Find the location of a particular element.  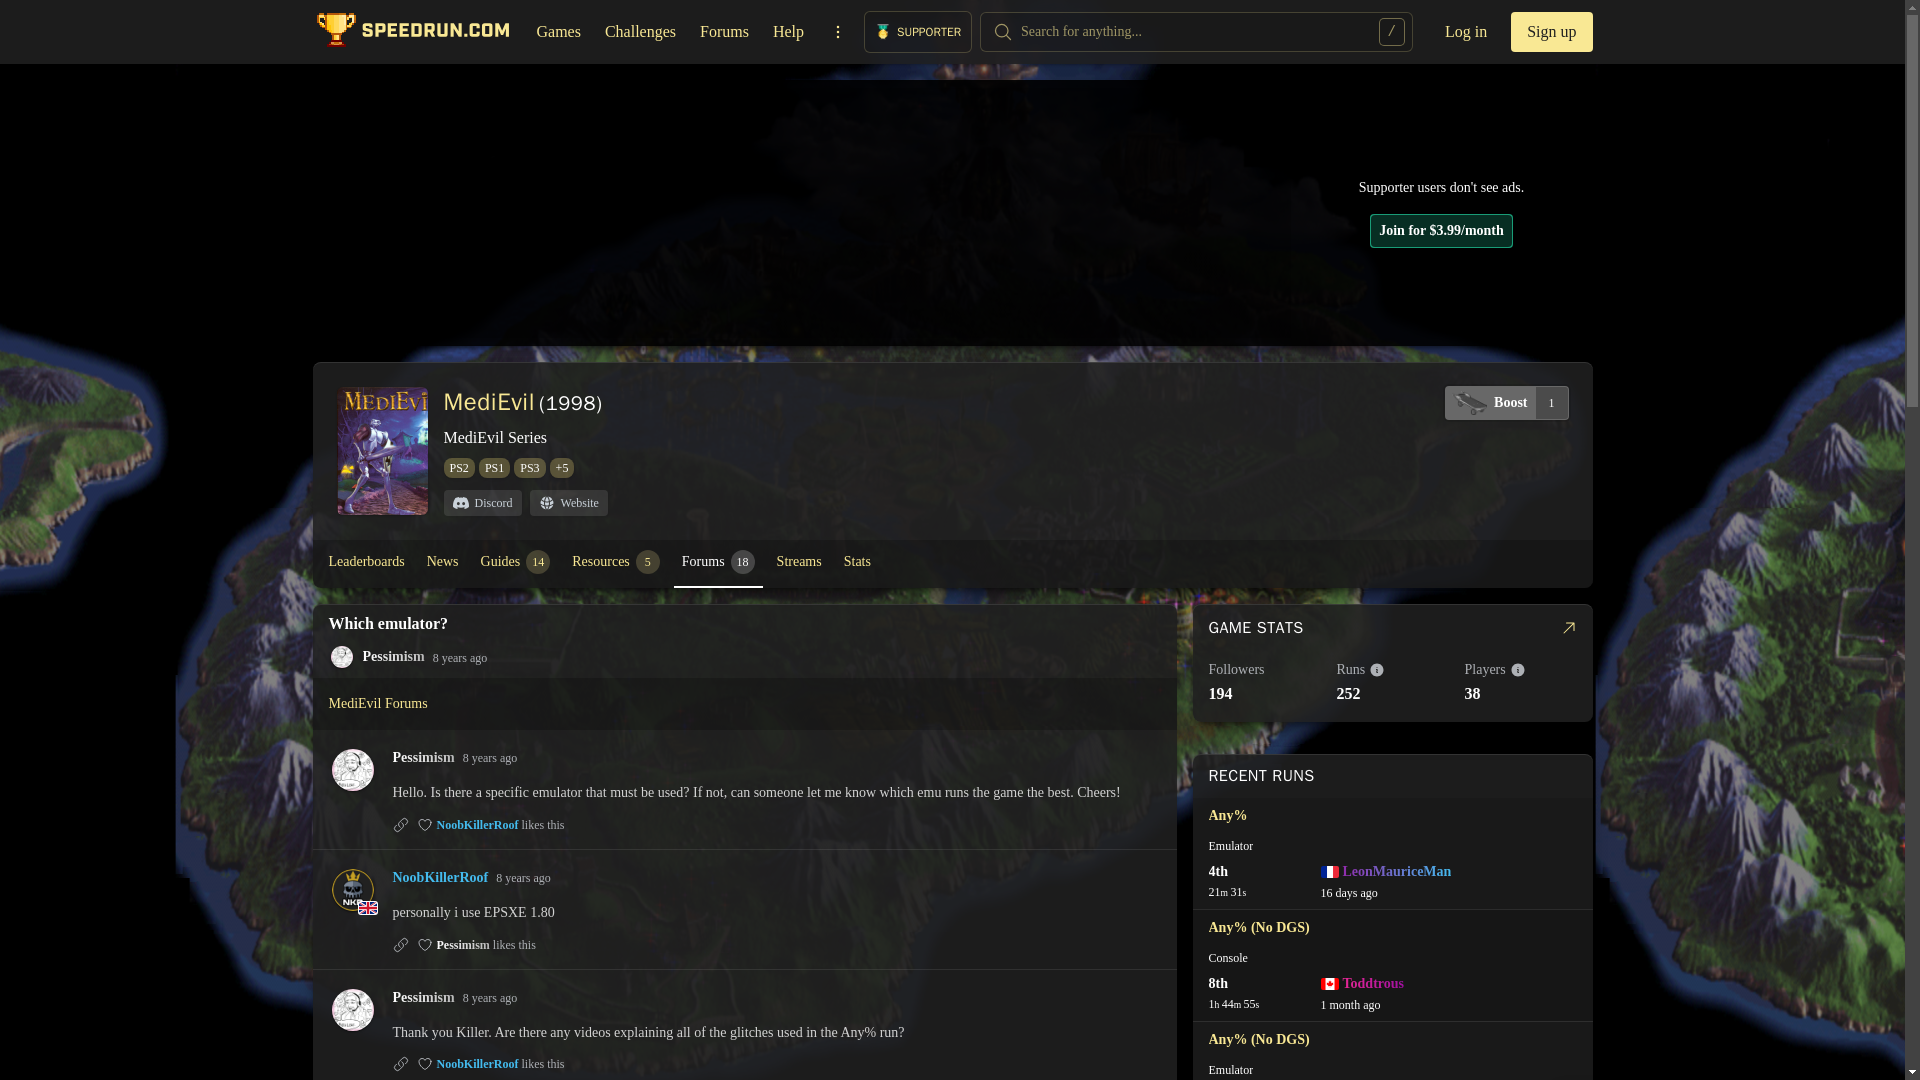

Forums is located at coordinates (718, 562).